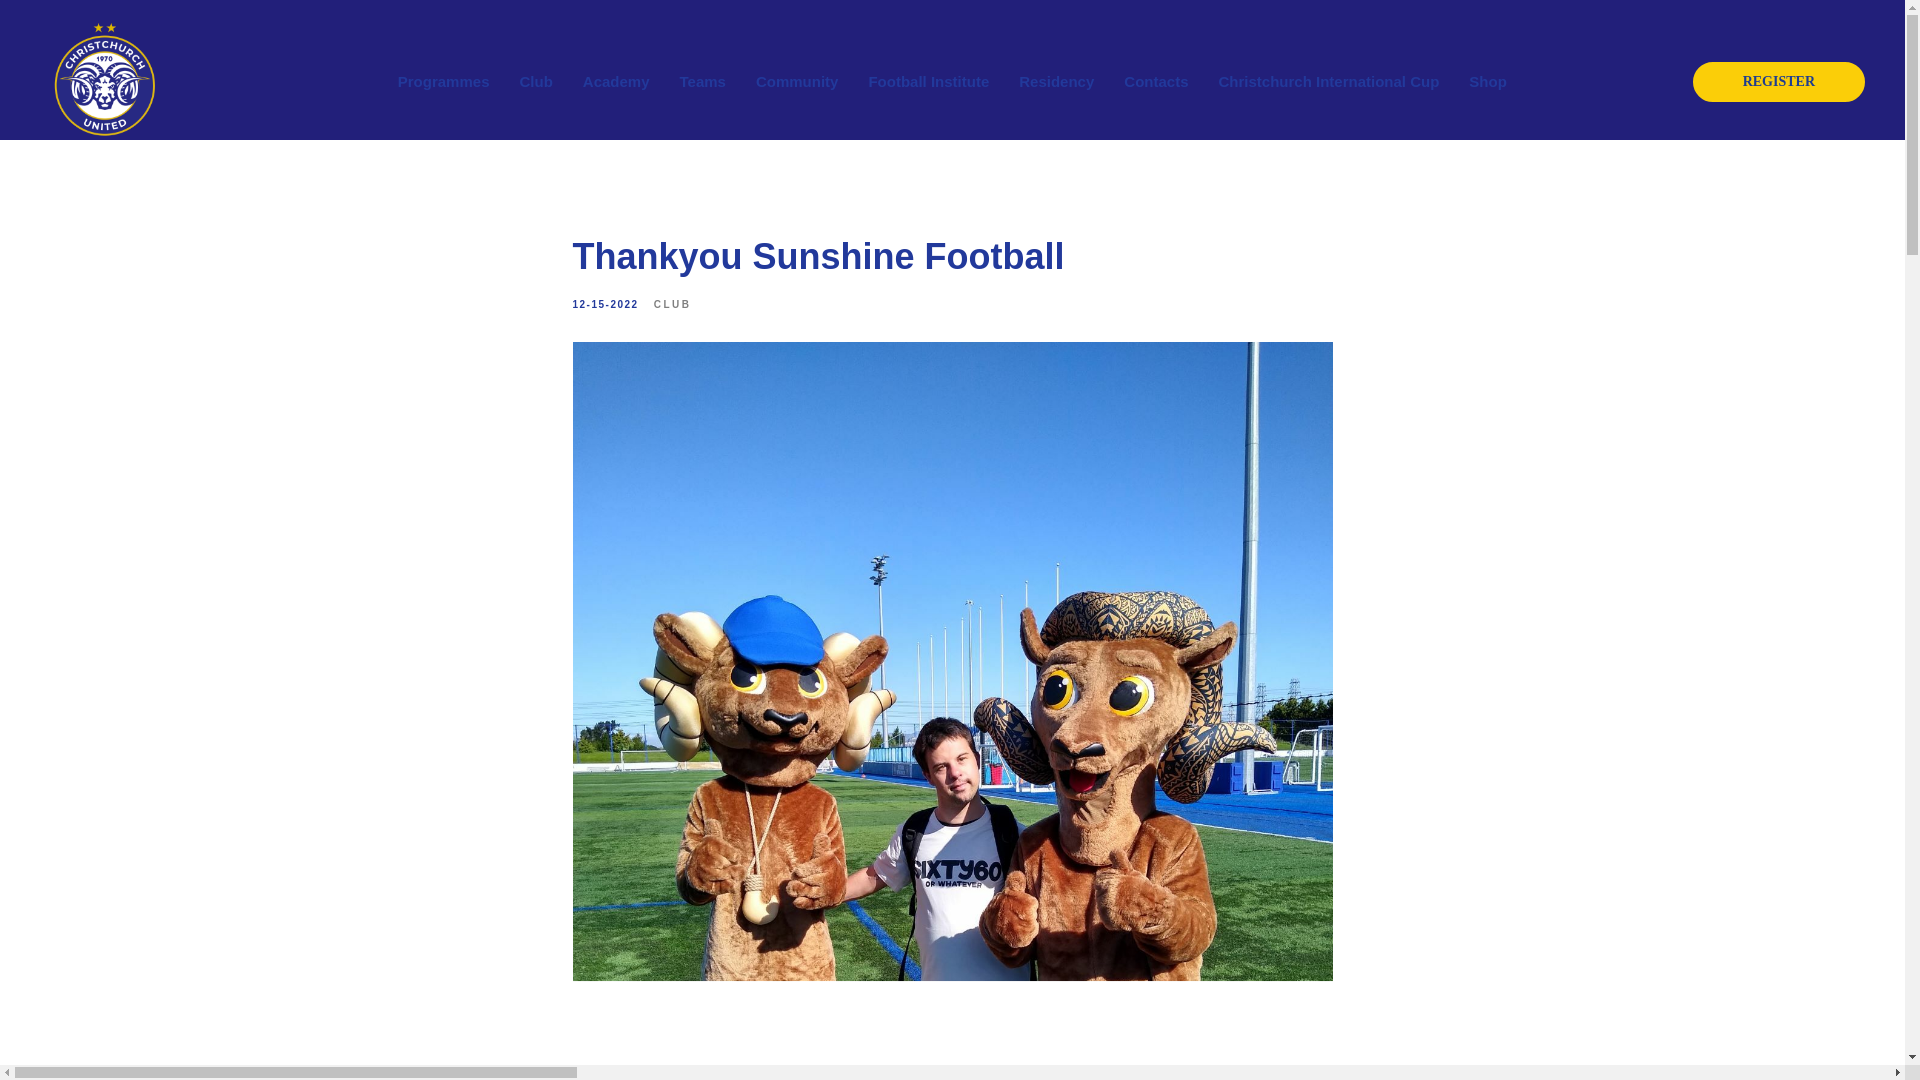 Image resolution: width=1920 pixels, height=1080 pixels. I want to click on Teams, so click(702, 81).